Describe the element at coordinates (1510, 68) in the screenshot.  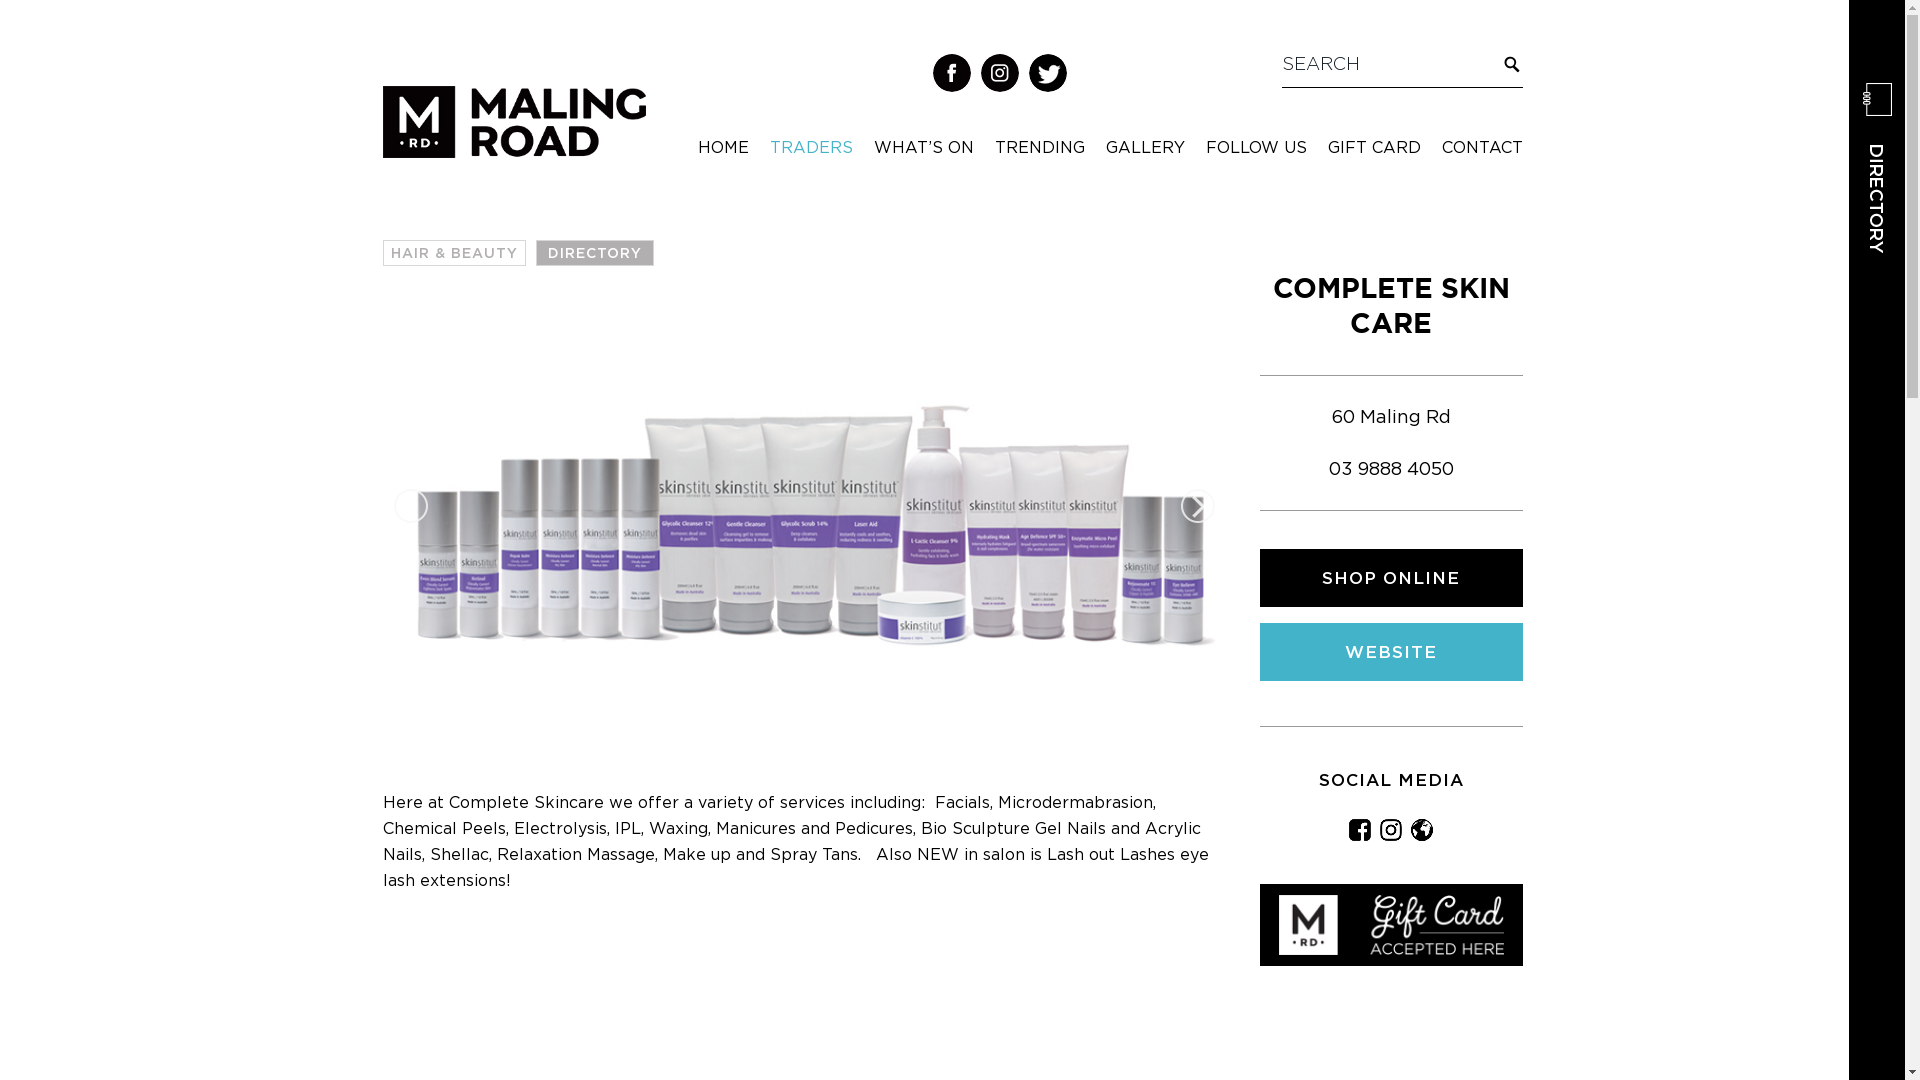
I see `Search` at that location.